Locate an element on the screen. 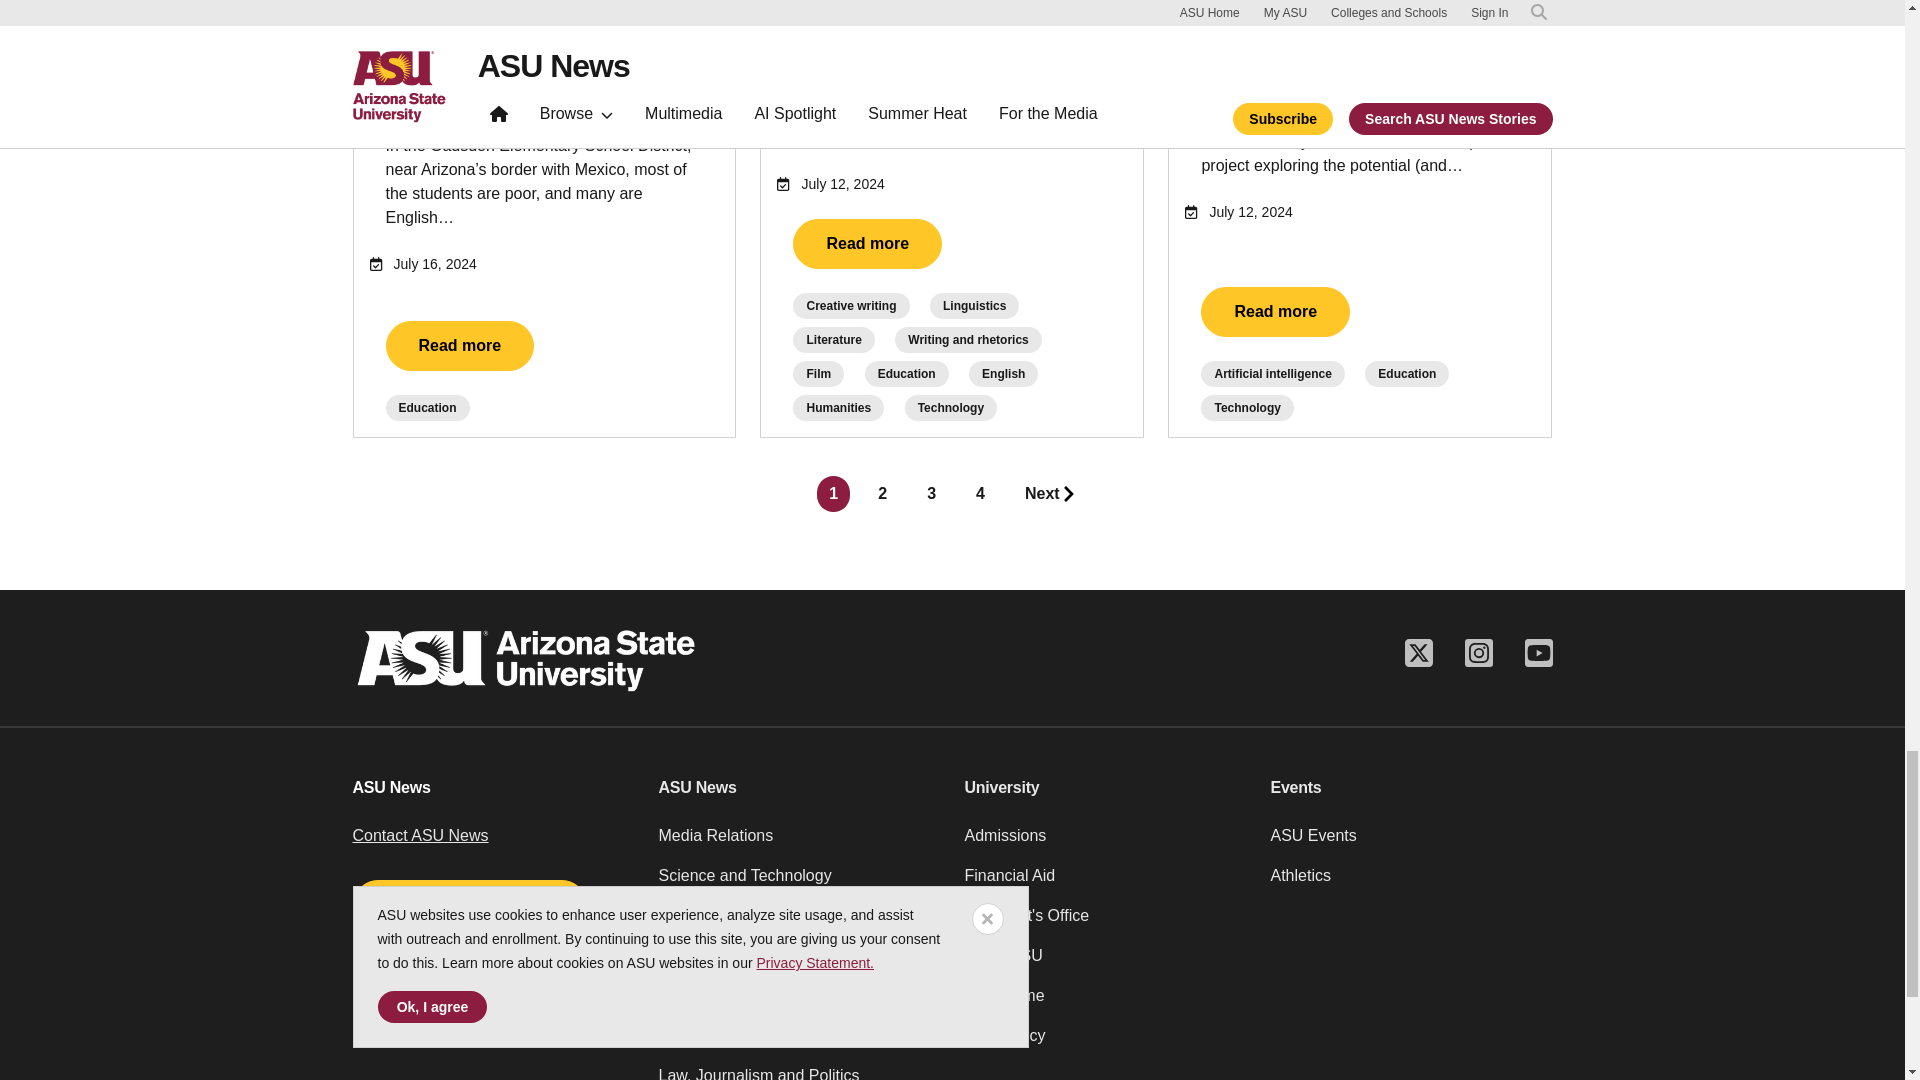 Image resolution: width=1920 pixels, height=1080 pixels. YouTube Social Media Icon is located at coordinates (1538, 652).